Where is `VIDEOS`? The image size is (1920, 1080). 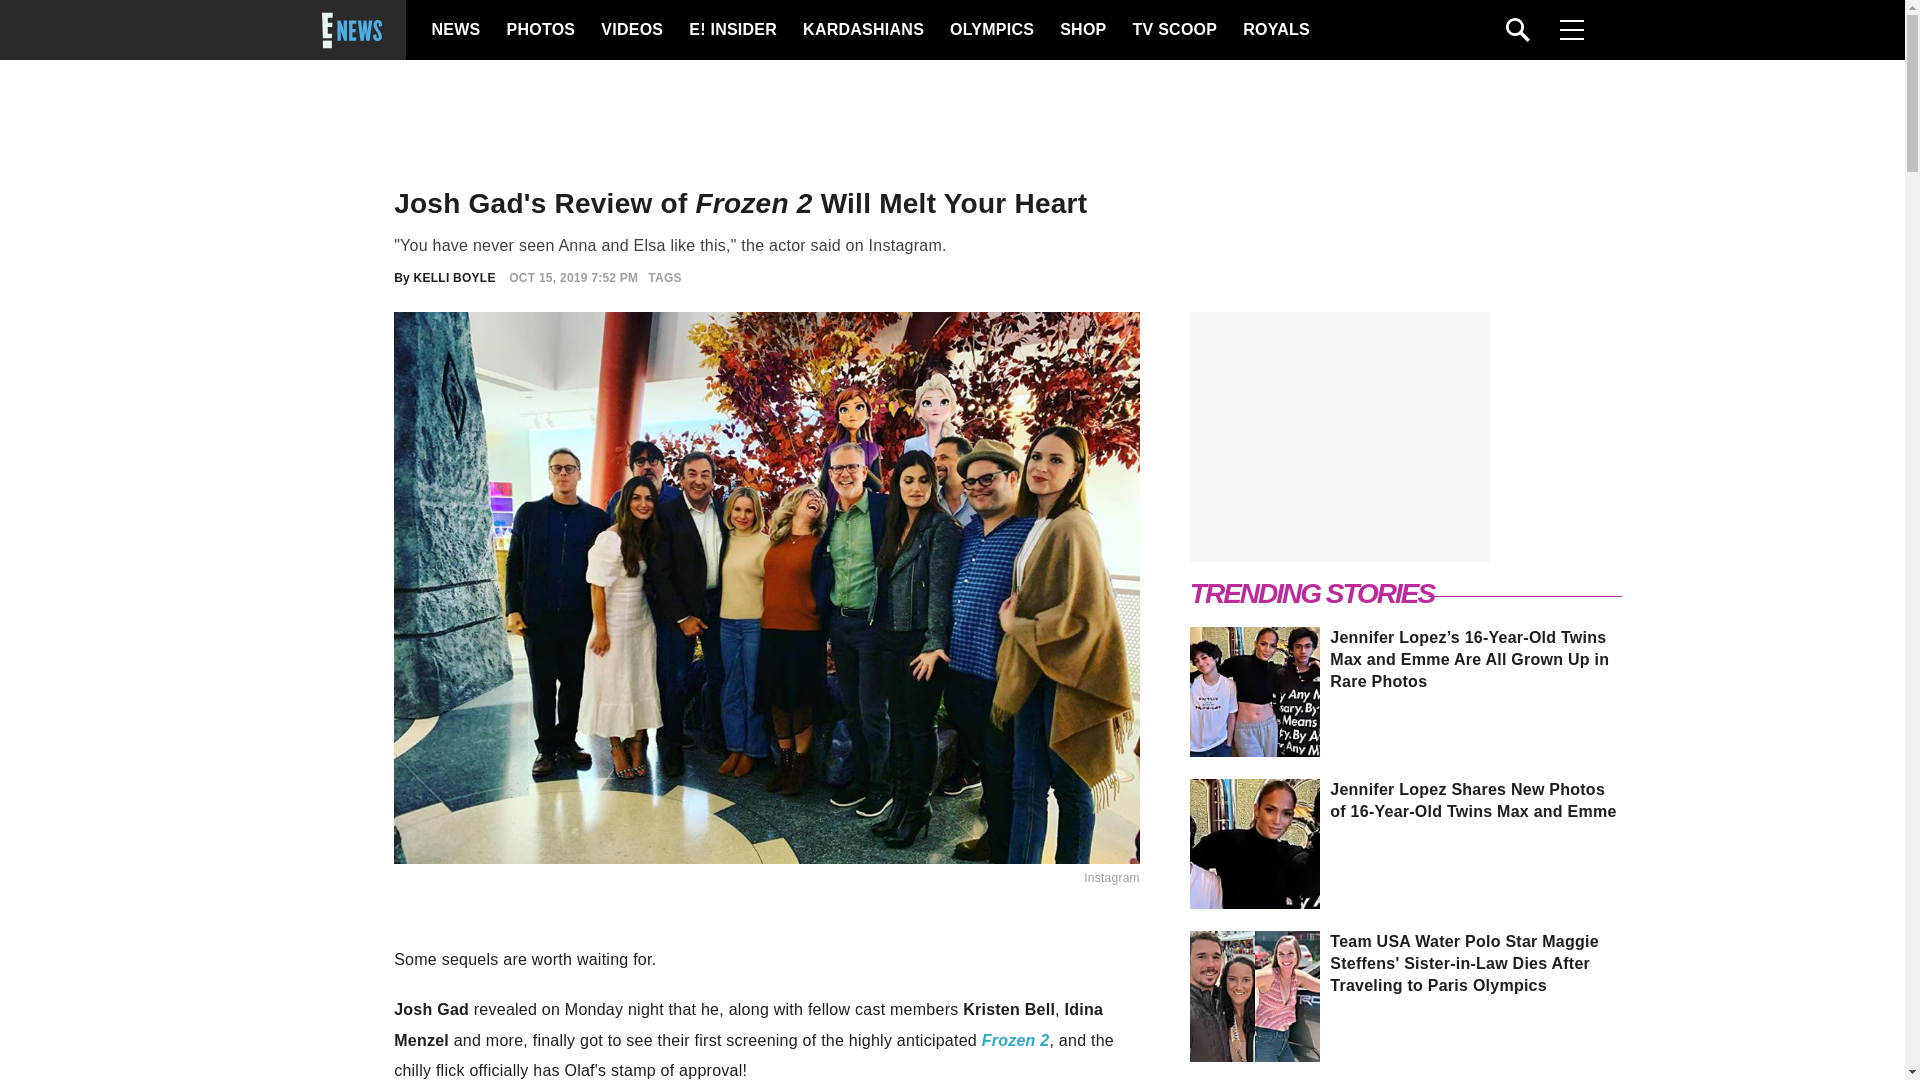 VIDEOS is located at coordinates (630, 30).